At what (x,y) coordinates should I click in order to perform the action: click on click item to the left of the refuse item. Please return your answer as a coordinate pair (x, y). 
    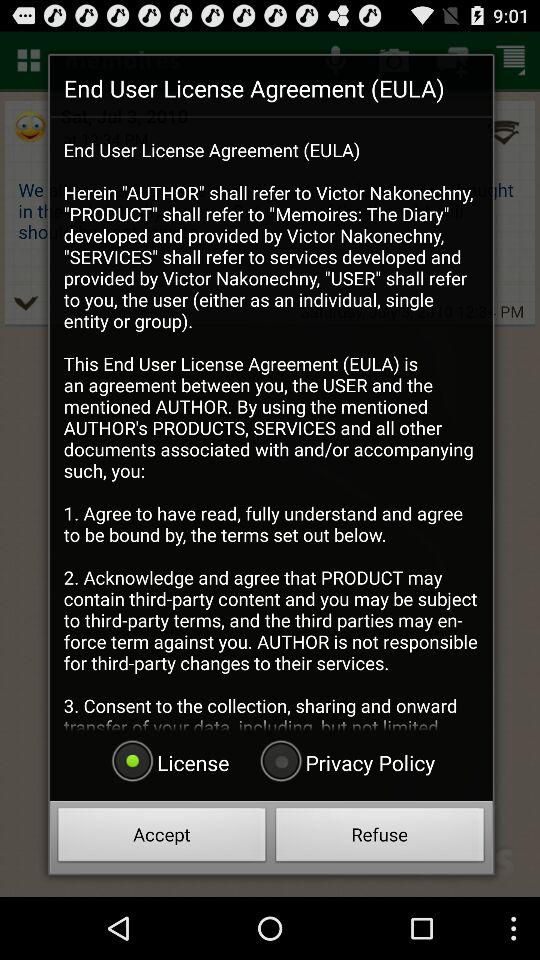
    Looking at the image, I should click on (162, 838).